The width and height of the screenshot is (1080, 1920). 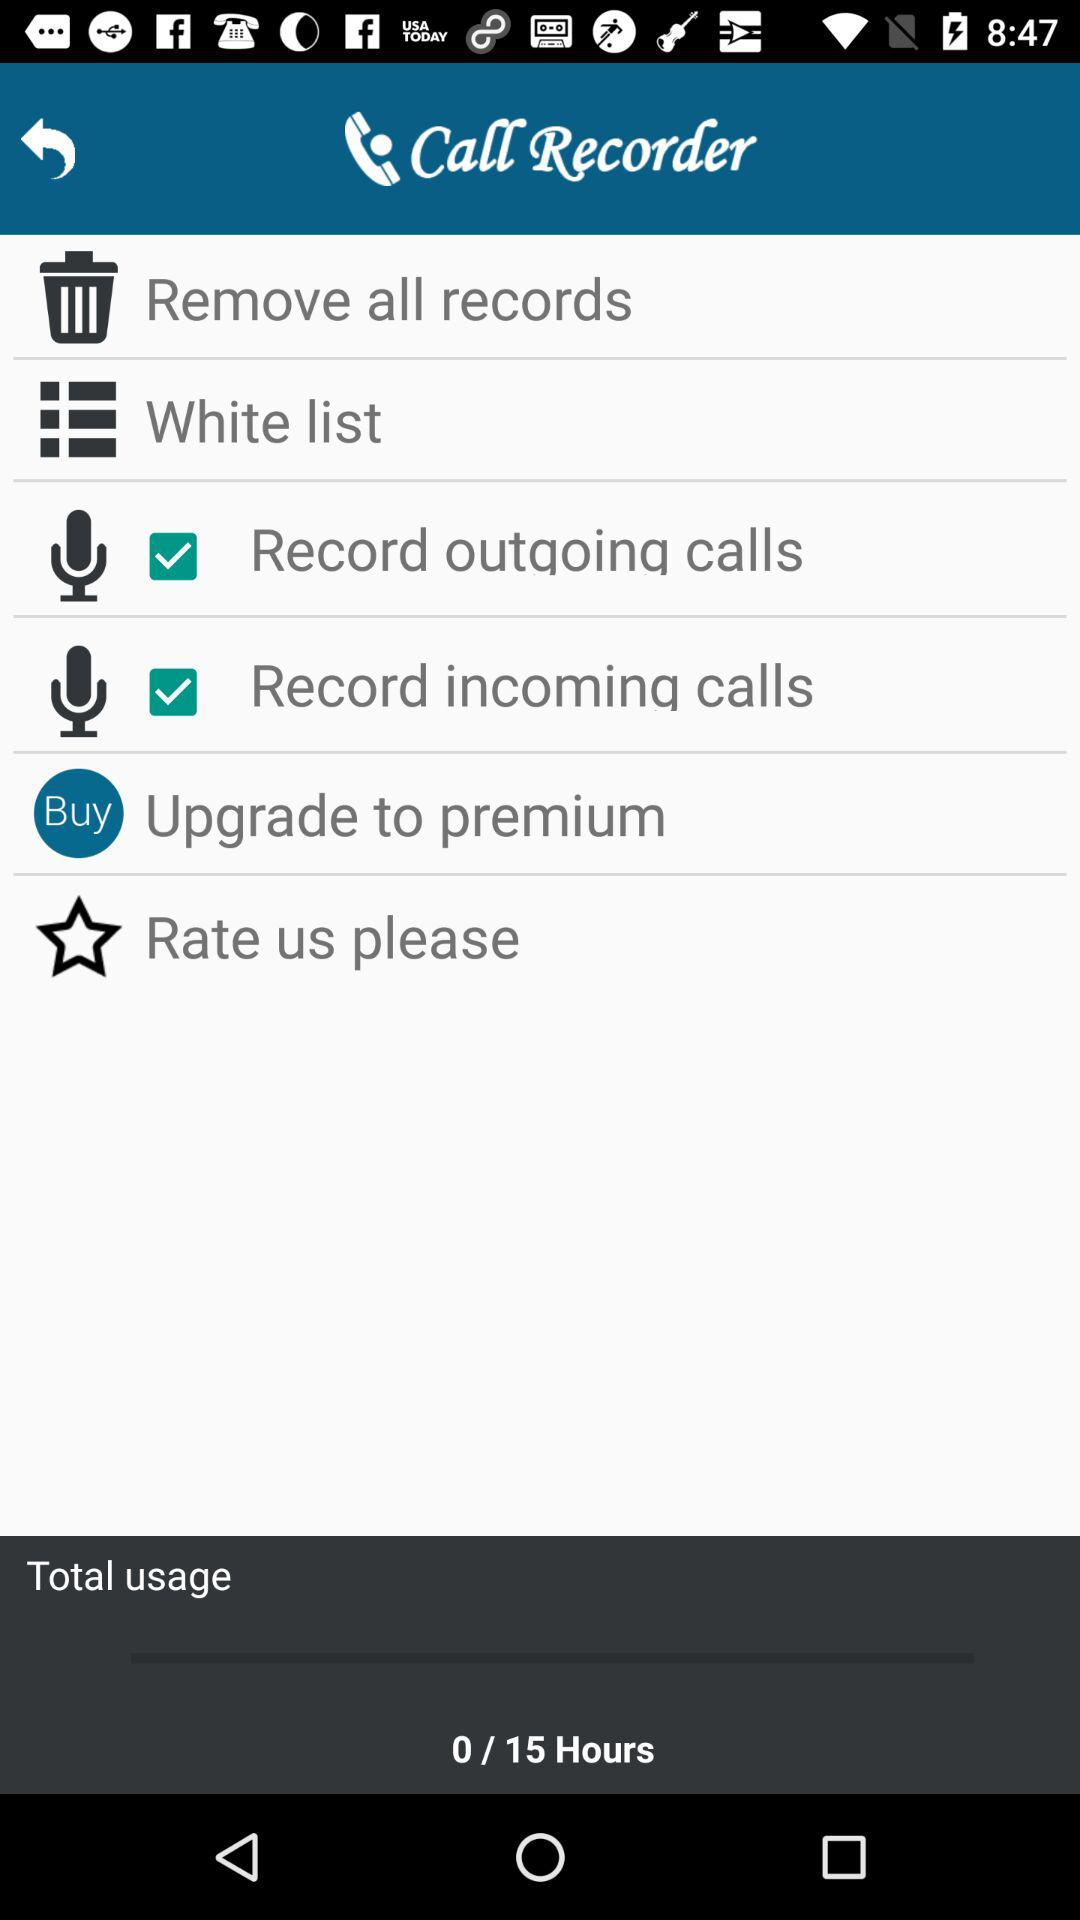 What do you see at coordinates (78, 297) in the screenshot?
I see `open the icon next to the remove all records icon` at bounding box center [78, 297].